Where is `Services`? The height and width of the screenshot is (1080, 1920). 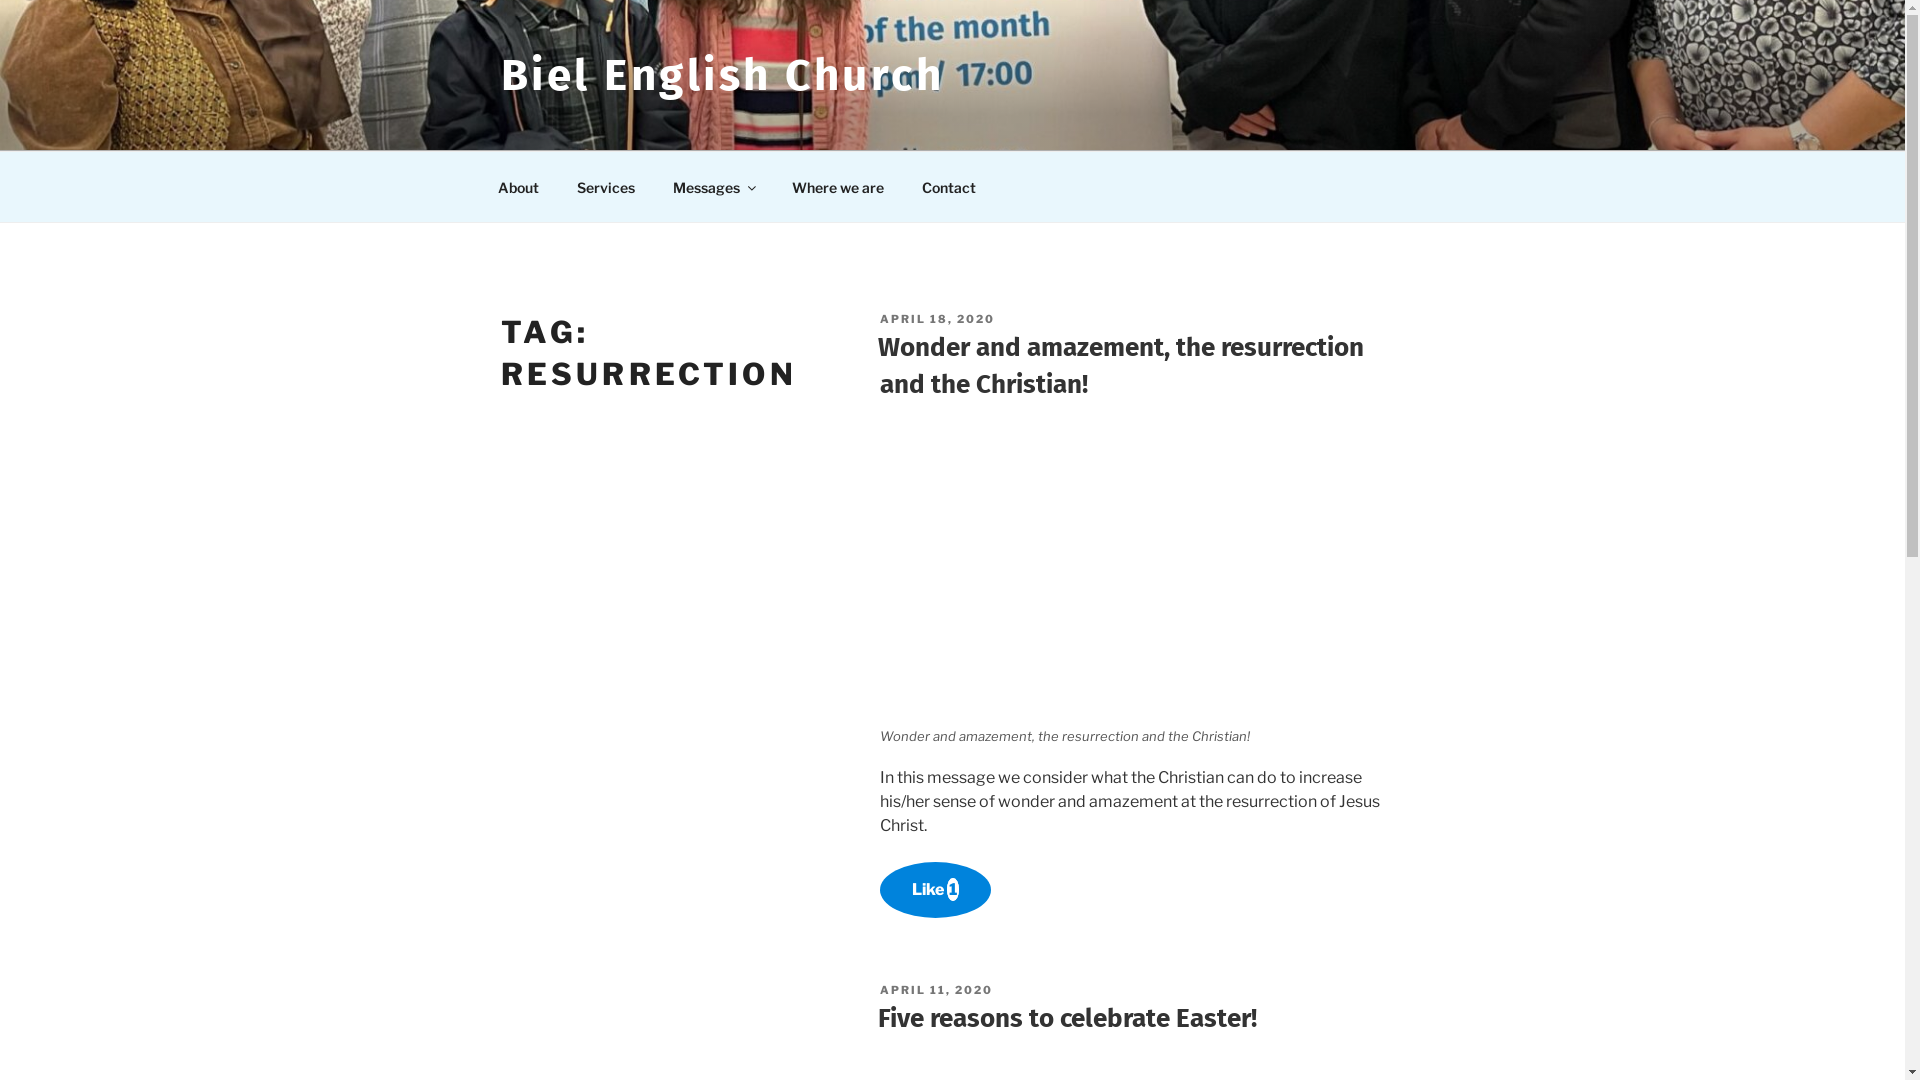
Services is located at coordinates (606, 186).